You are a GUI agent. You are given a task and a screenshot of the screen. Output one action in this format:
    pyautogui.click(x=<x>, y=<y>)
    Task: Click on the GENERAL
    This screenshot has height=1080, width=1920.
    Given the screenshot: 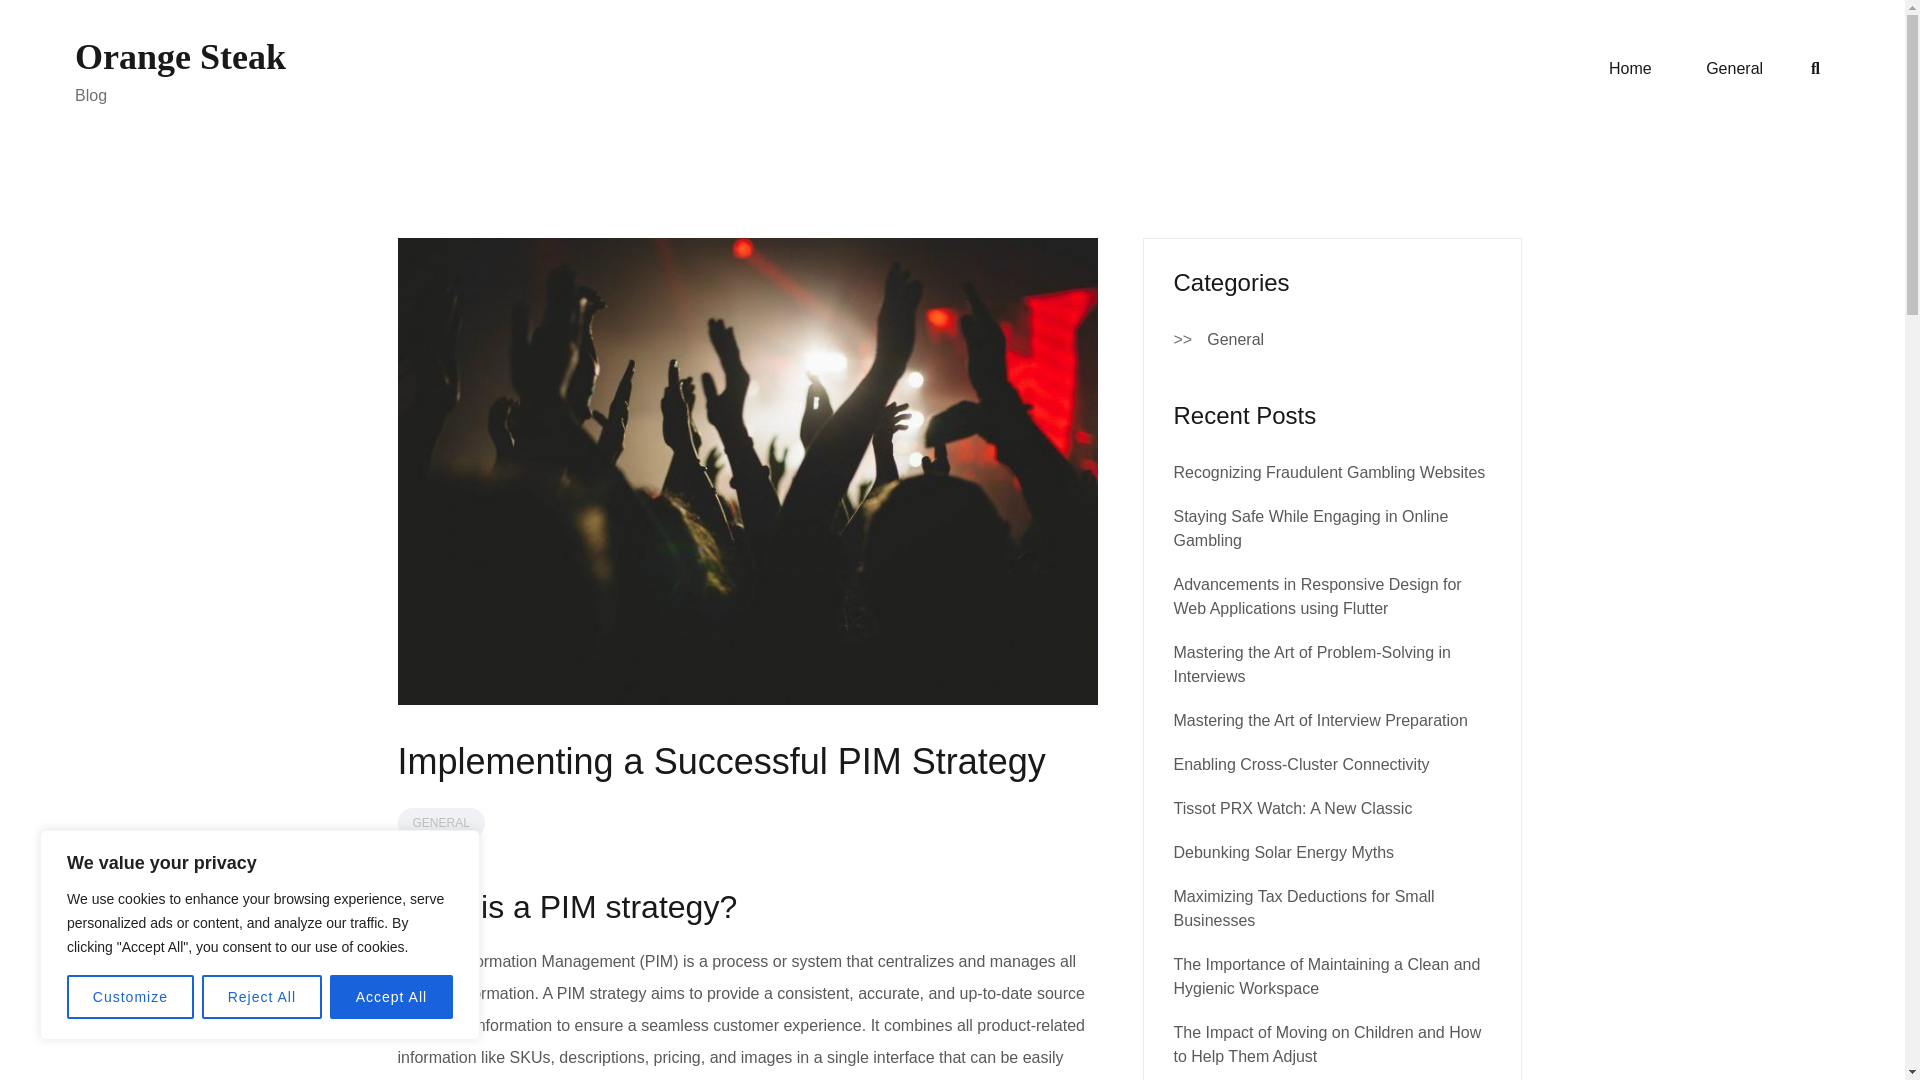 What is the action you would take?
    pyautogui.click(x=441, y=822)
    